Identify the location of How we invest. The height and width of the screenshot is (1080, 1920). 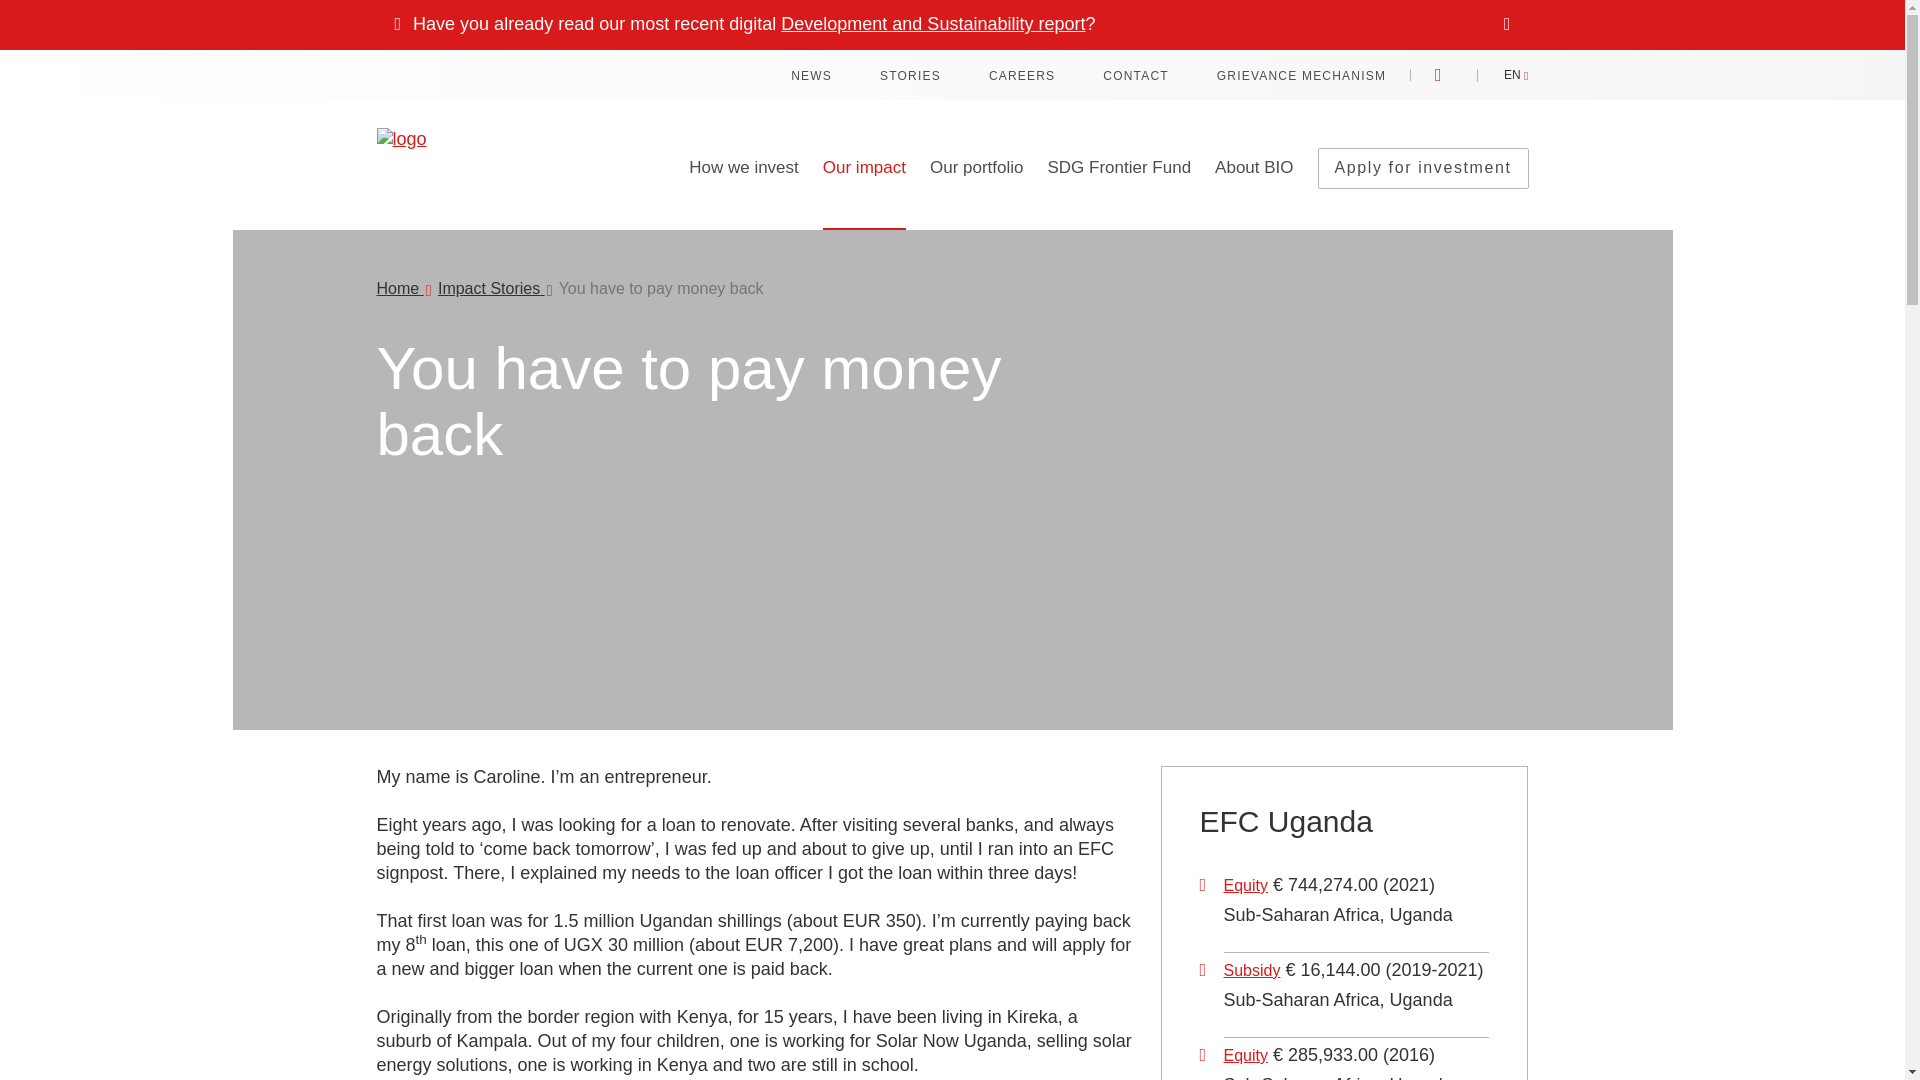
(744, 190).